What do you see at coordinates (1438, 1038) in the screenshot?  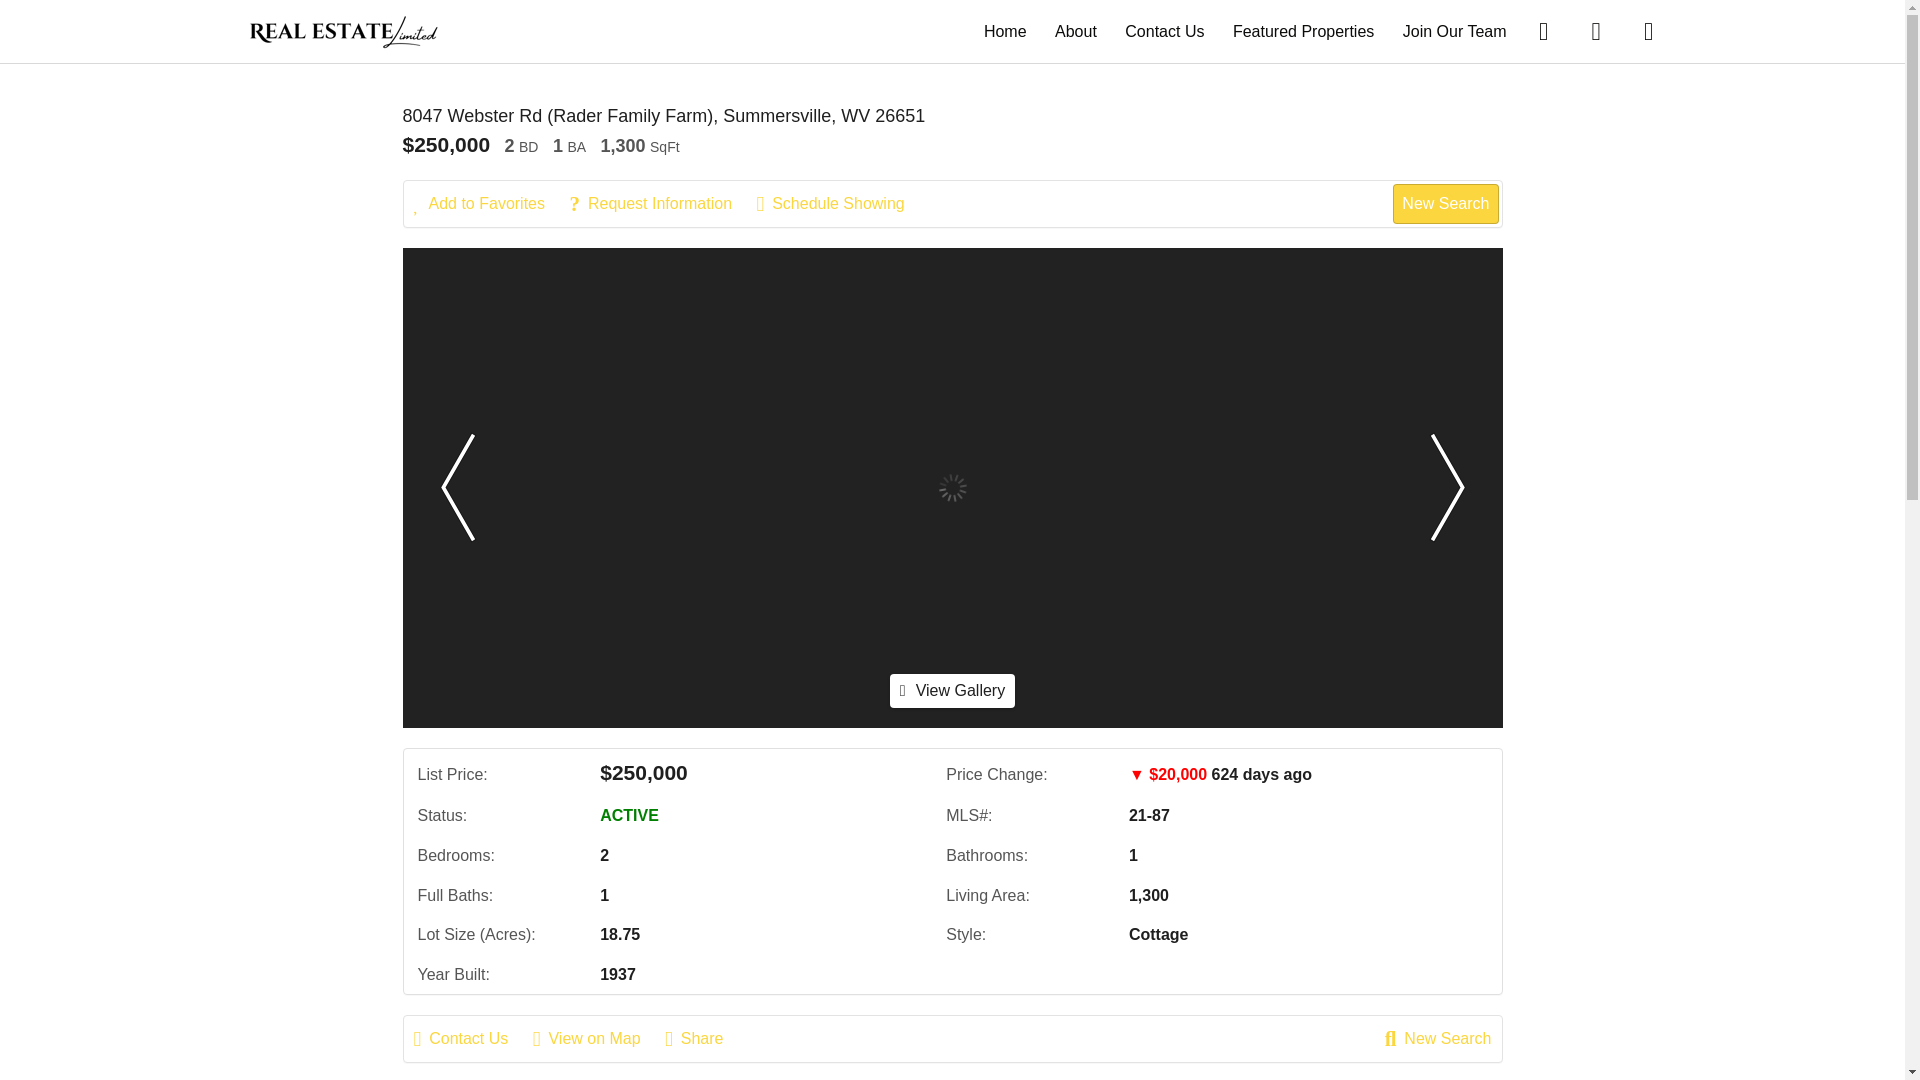 I see `New Search` at bounding box center [1438, 1038].